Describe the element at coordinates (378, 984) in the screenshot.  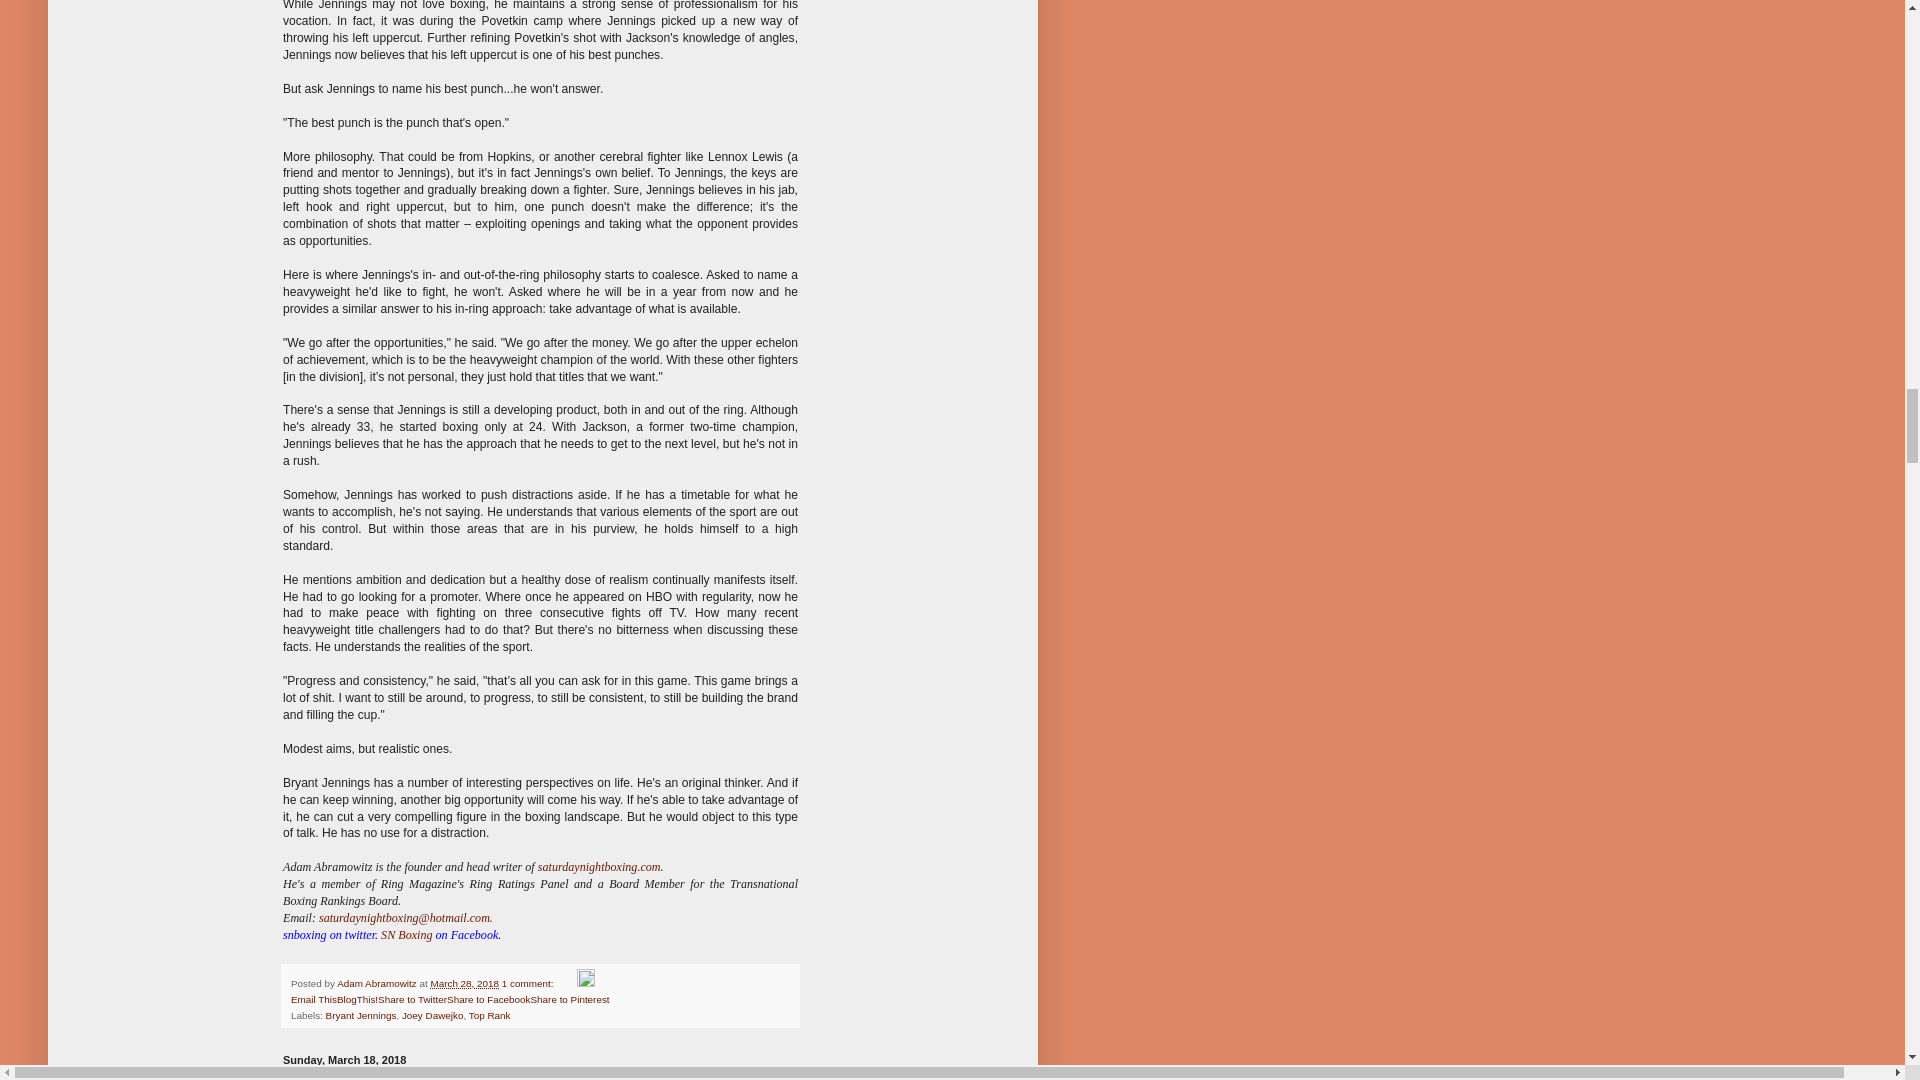
I see `author profile` at that location.